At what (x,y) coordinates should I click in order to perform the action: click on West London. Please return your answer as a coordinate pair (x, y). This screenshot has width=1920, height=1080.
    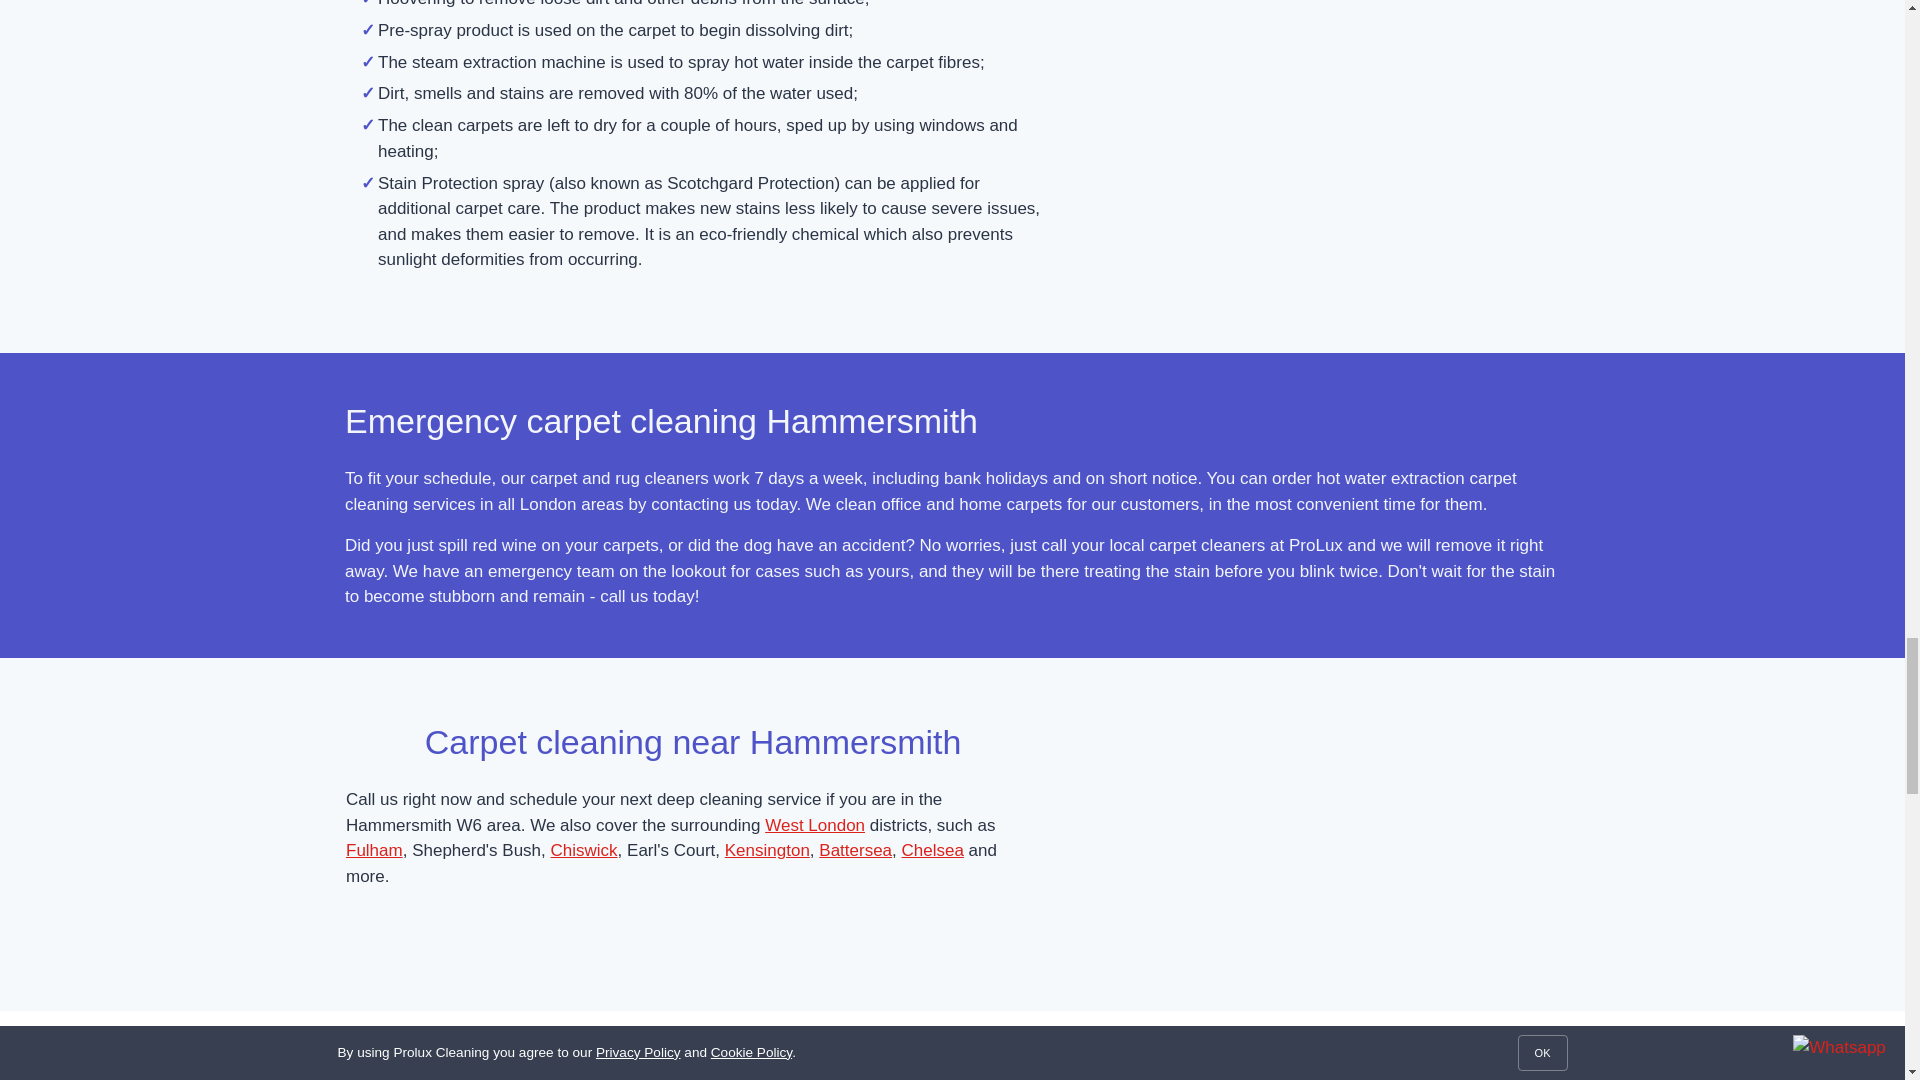
    Looking at the image, I should click on (814, 825).